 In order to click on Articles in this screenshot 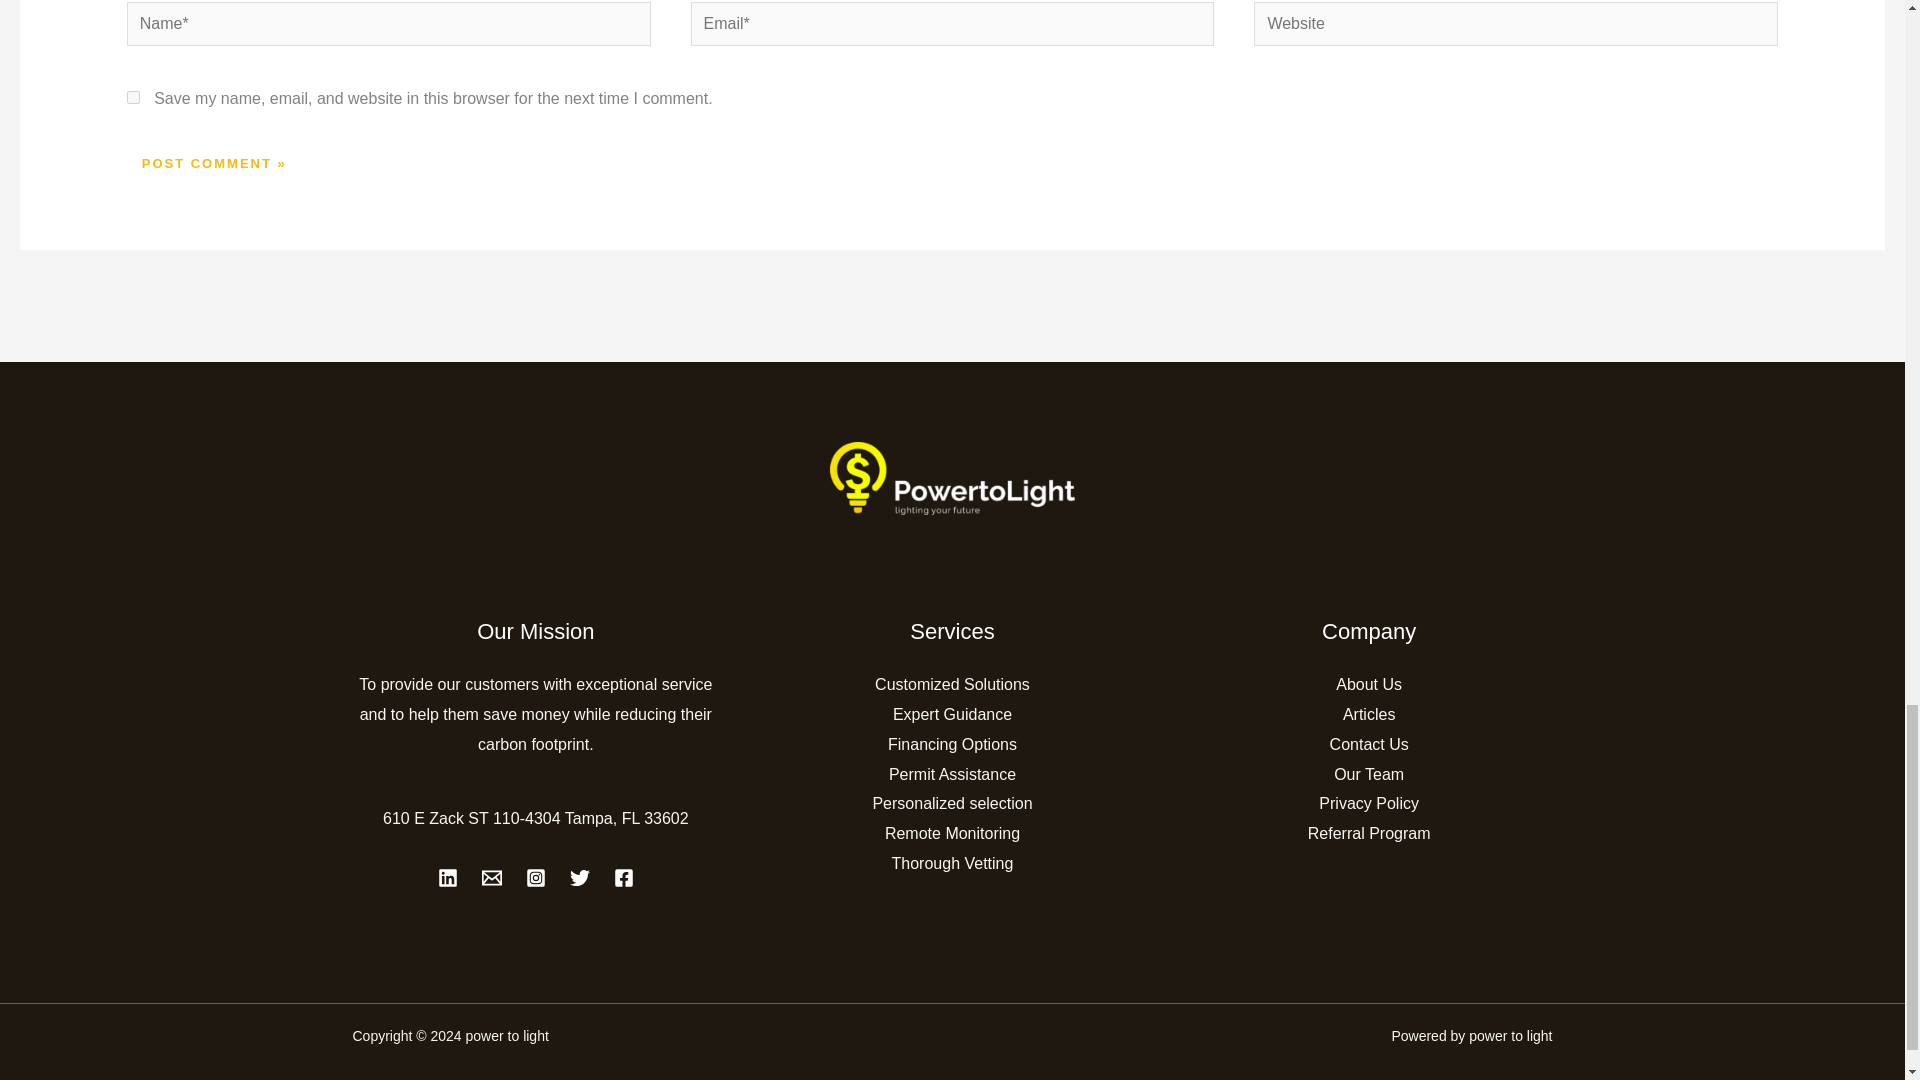, I will do `click(1368, 714)`.